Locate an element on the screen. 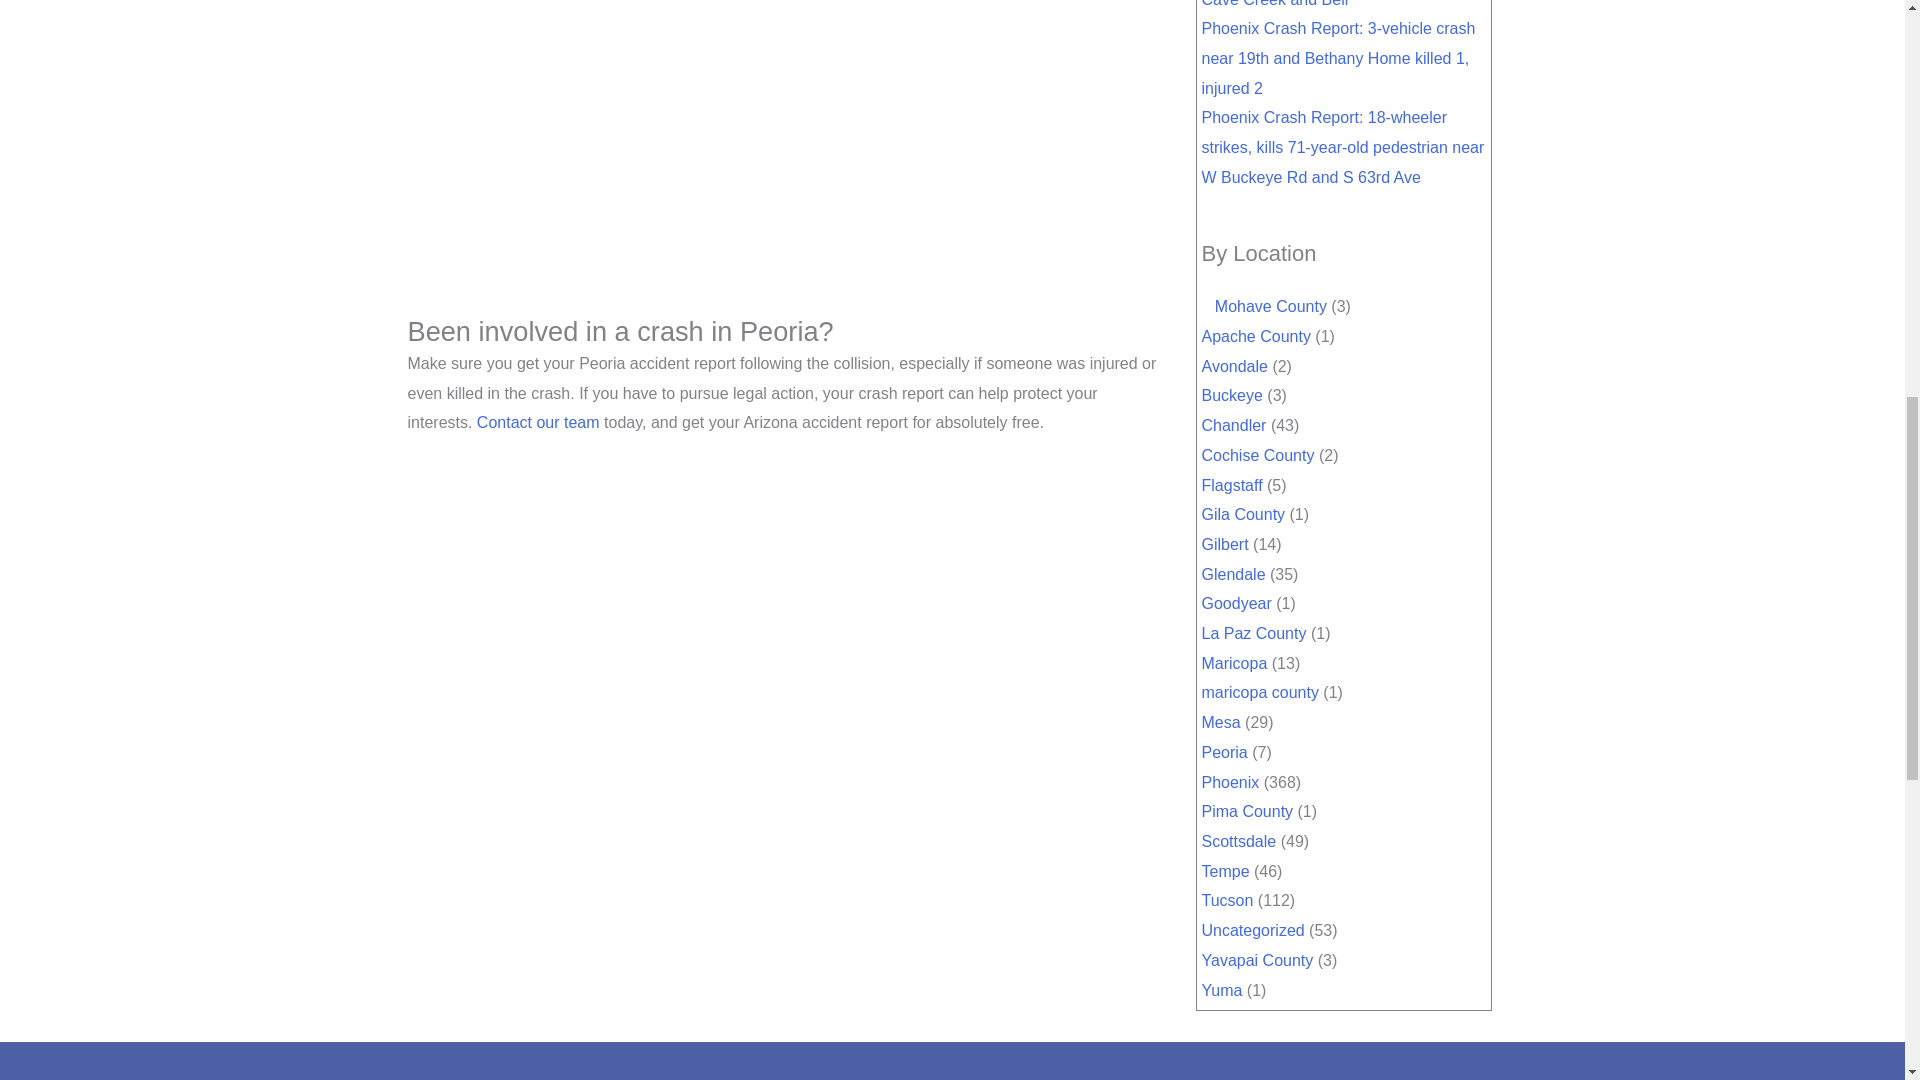 This screenshot has height=1080, width=1920. Gilbert is located at coordinates (1225, 544).